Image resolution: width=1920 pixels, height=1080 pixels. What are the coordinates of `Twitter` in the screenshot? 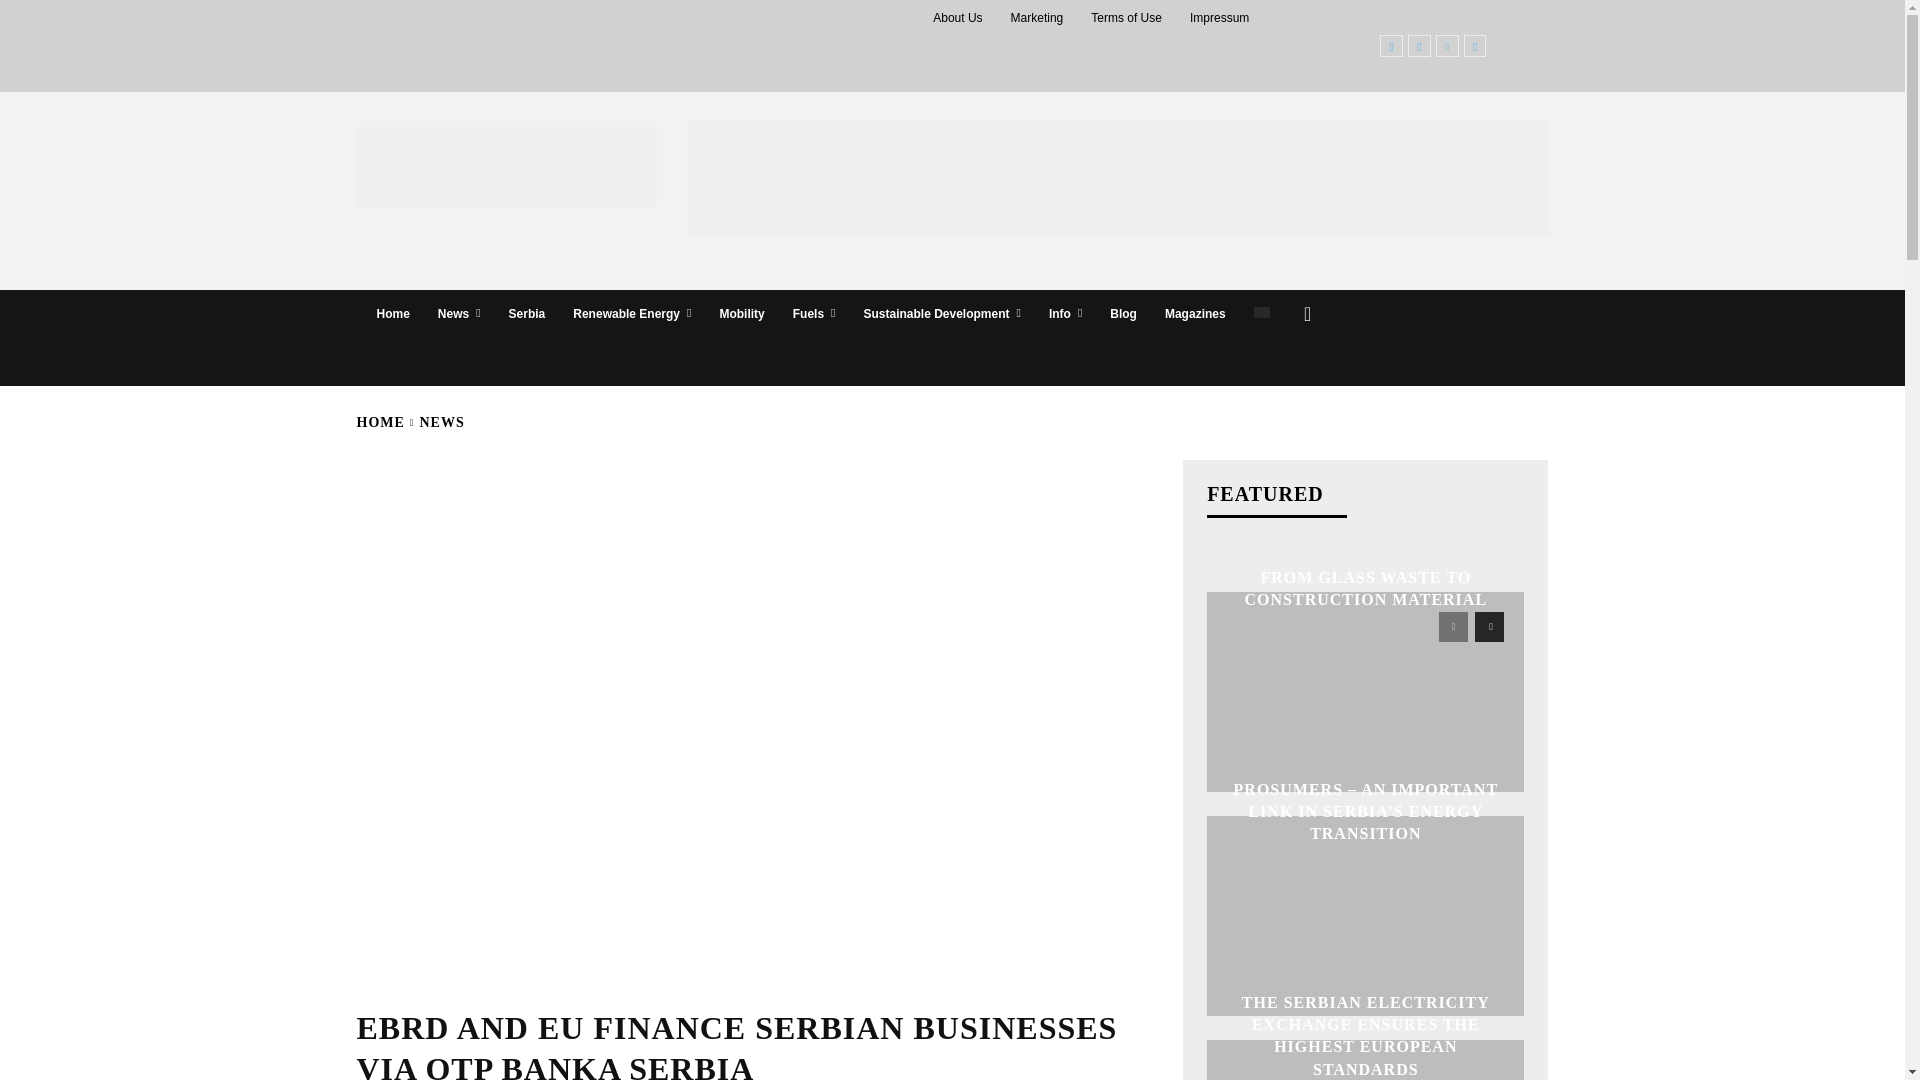 It's located at (1474, 46).